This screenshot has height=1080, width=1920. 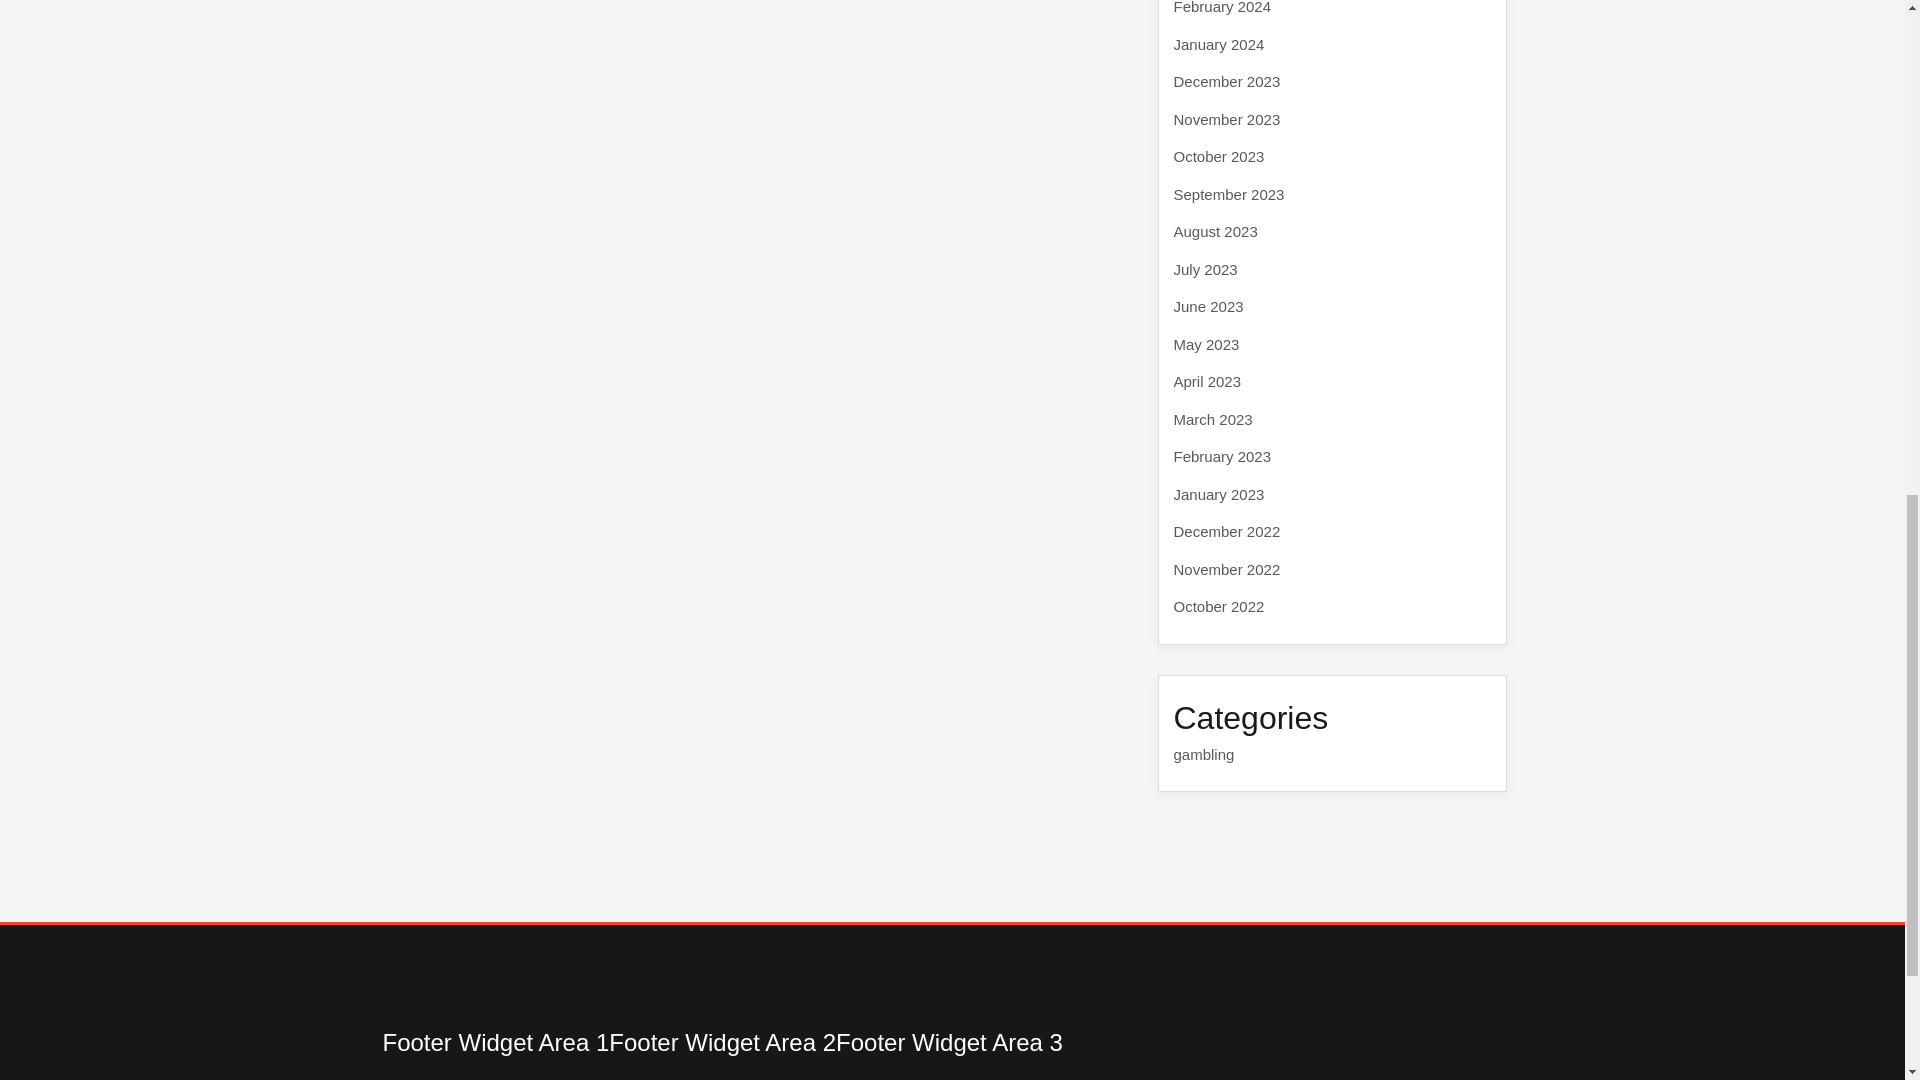 I want to click on November 2023, so click(x=1226, y=118).